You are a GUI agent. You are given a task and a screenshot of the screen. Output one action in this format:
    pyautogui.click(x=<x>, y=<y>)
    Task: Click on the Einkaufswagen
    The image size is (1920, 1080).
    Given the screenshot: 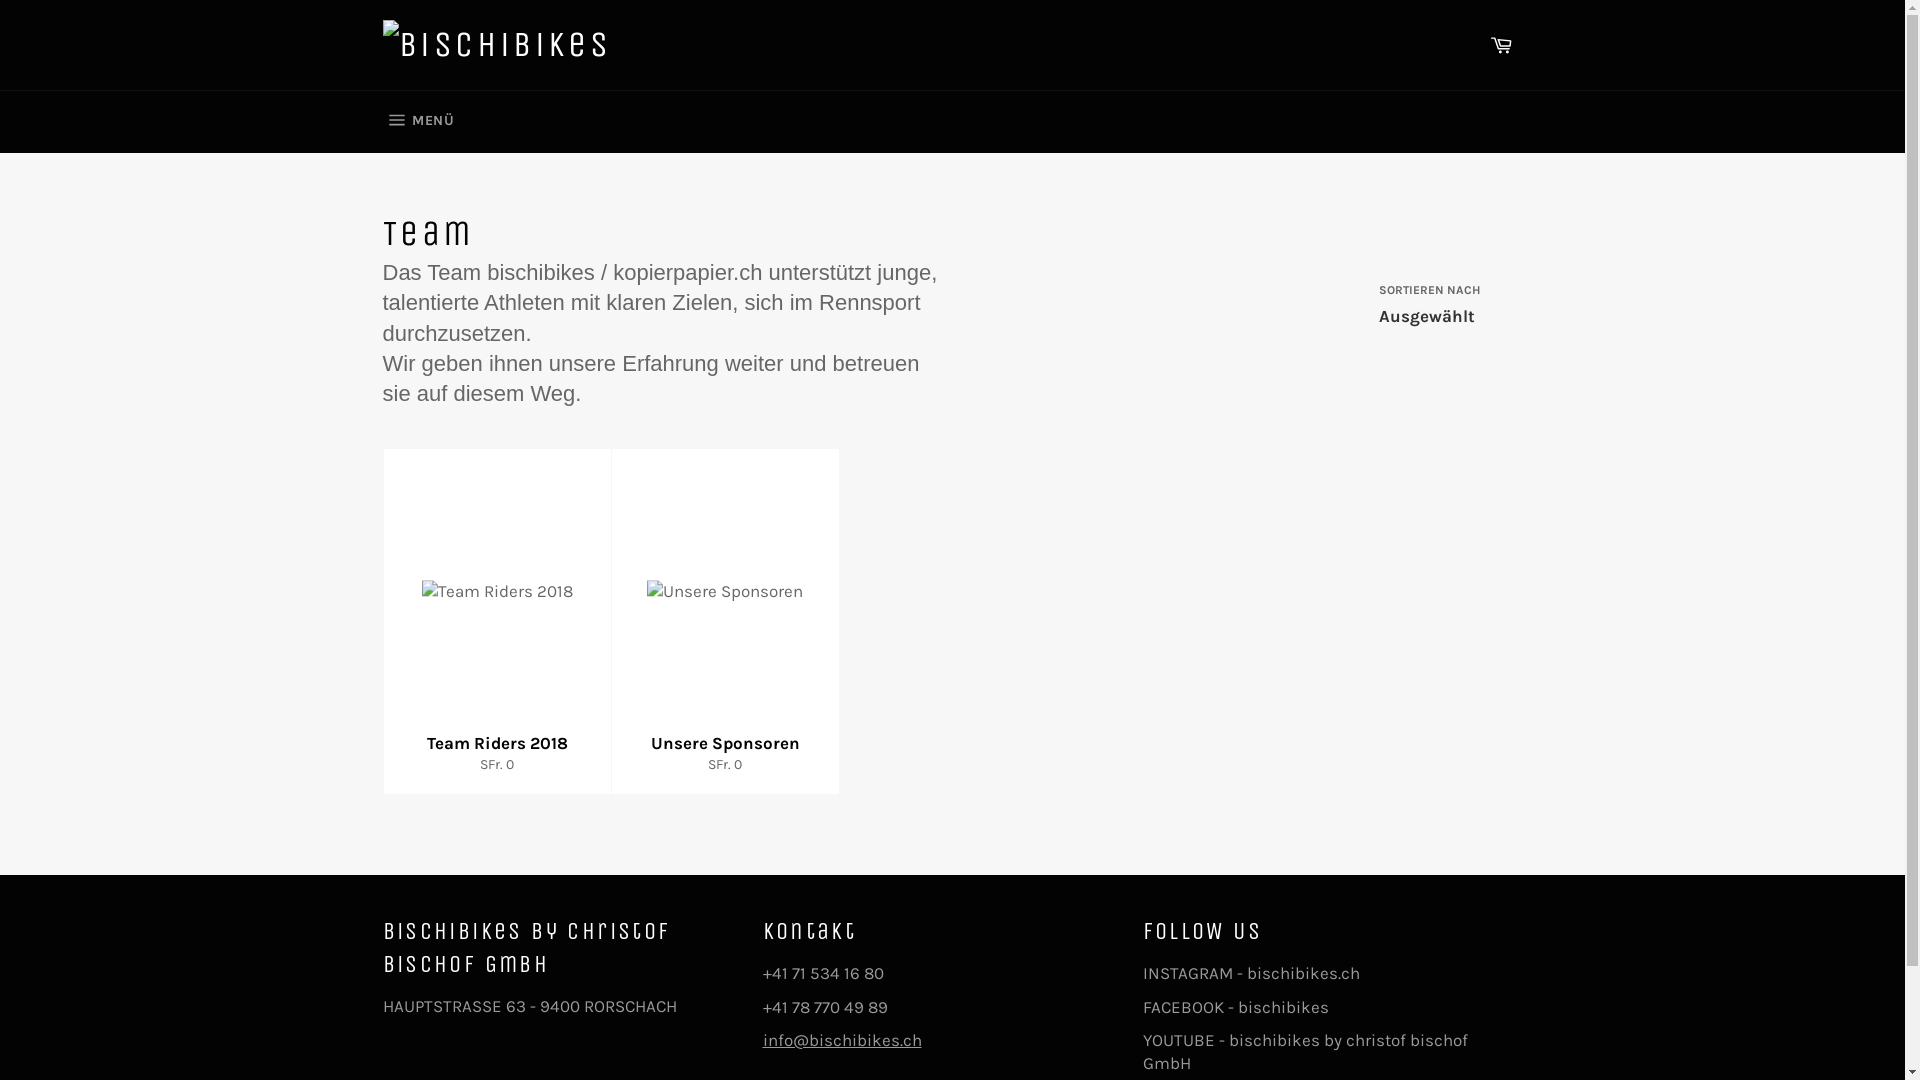 What is the action you would take?
    pyautogui.click(x=1501, y=45)
    